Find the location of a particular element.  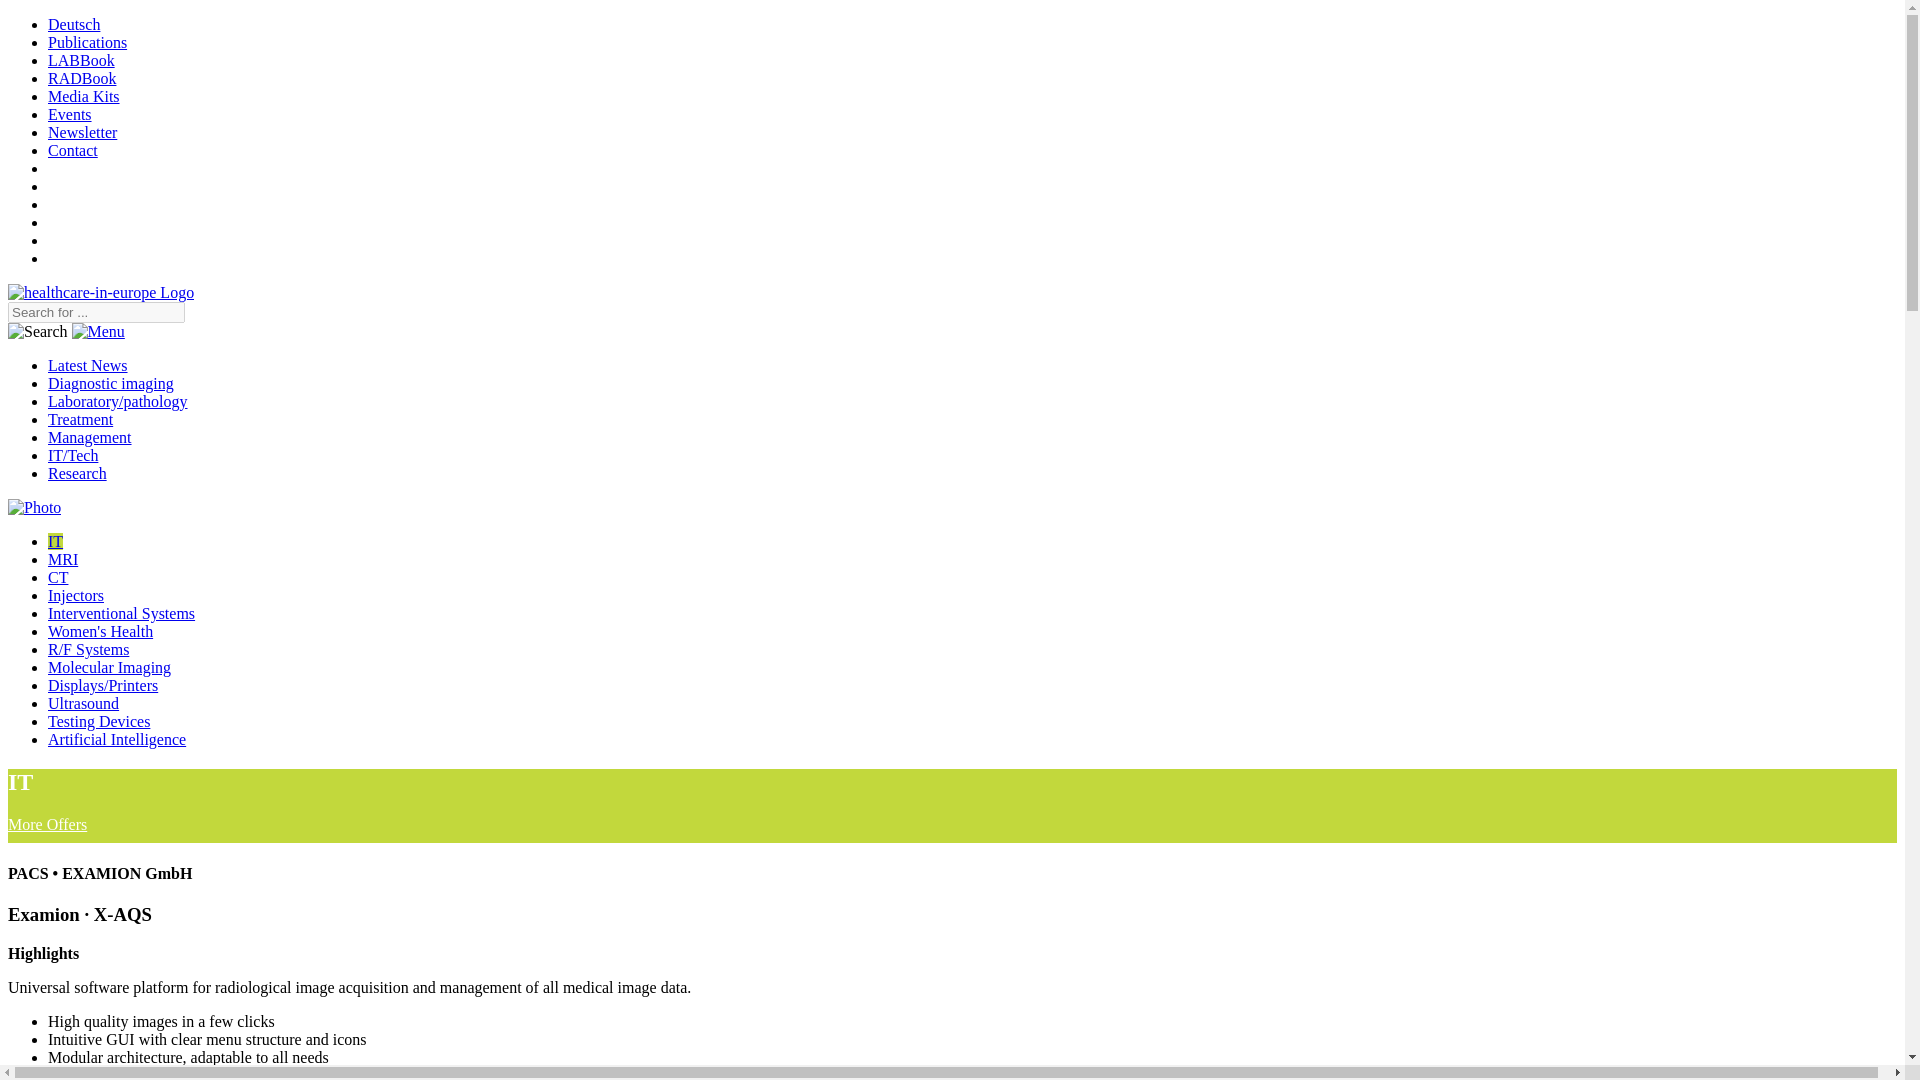

Treatment is located at coordinates (80, 419).